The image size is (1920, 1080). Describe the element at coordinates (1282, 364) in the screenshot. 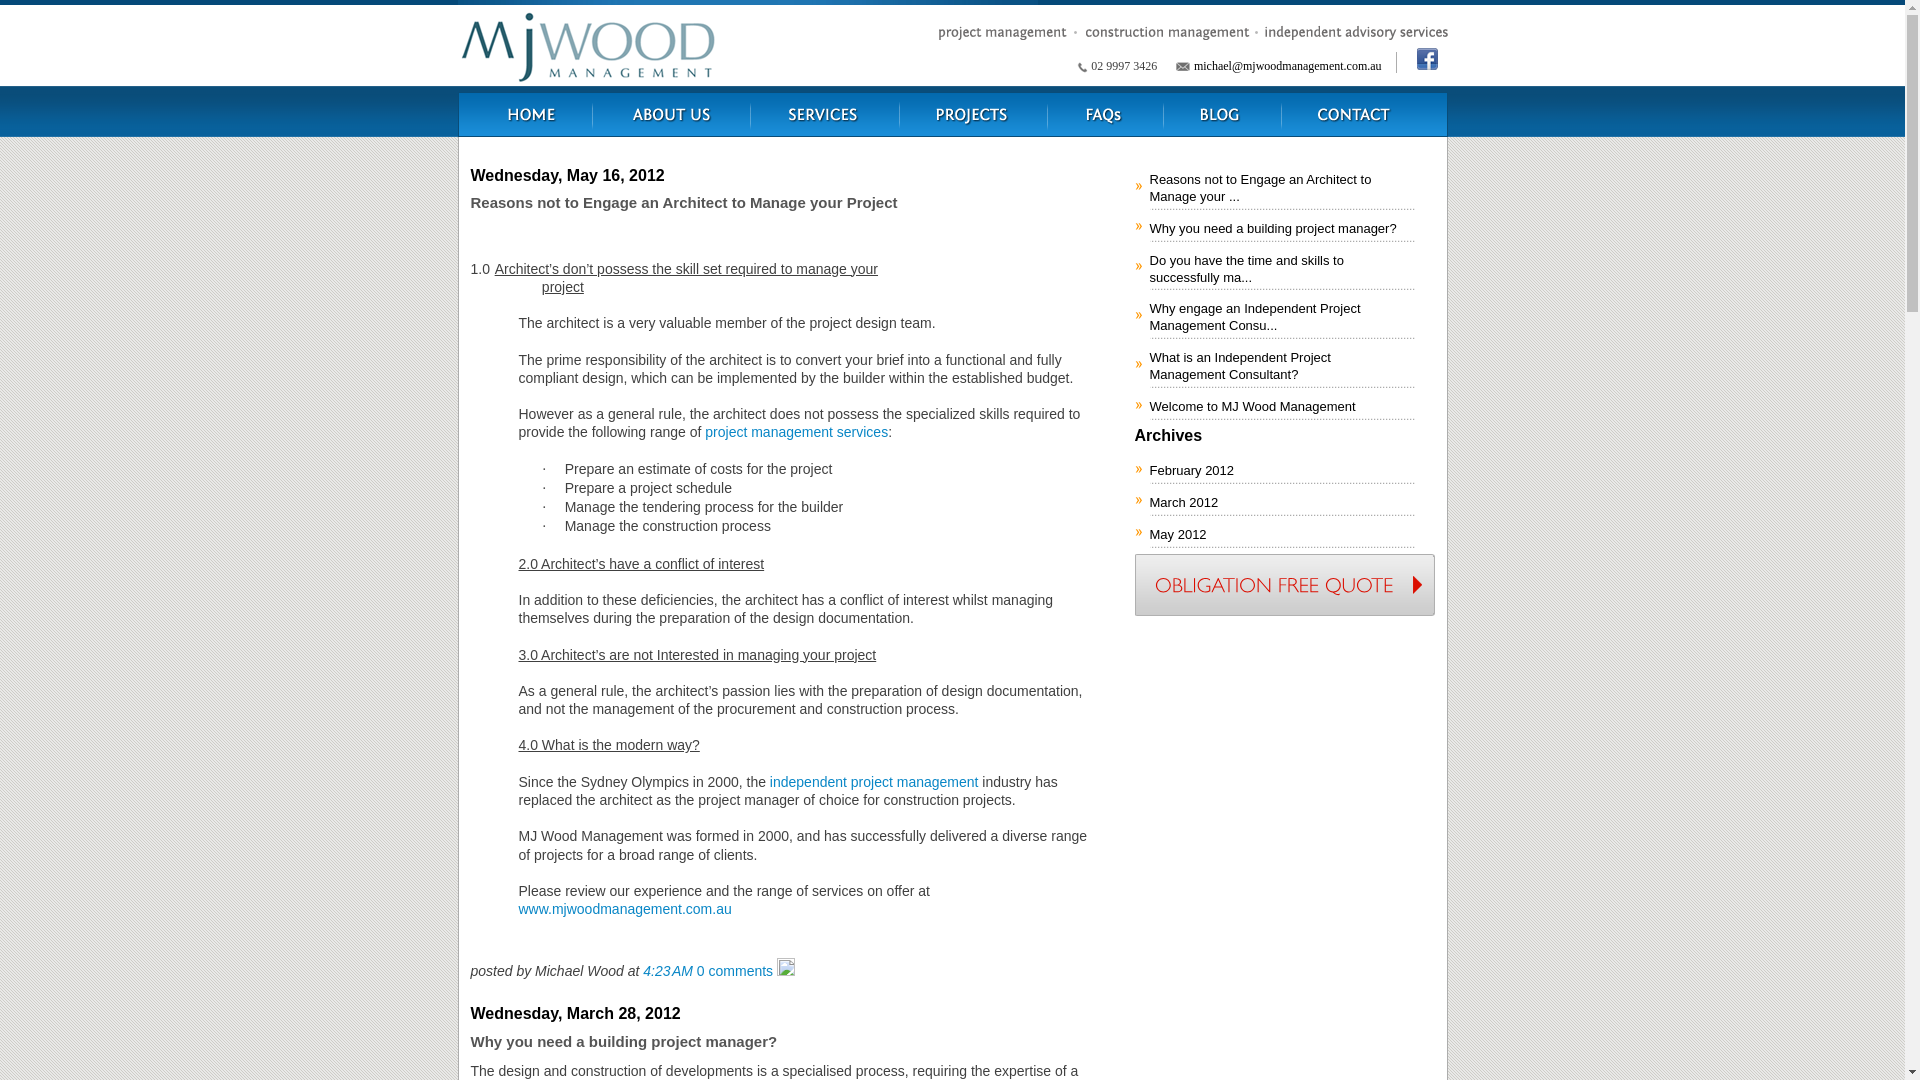

I see `What is an Independent Project Management Consultant?` at that location.